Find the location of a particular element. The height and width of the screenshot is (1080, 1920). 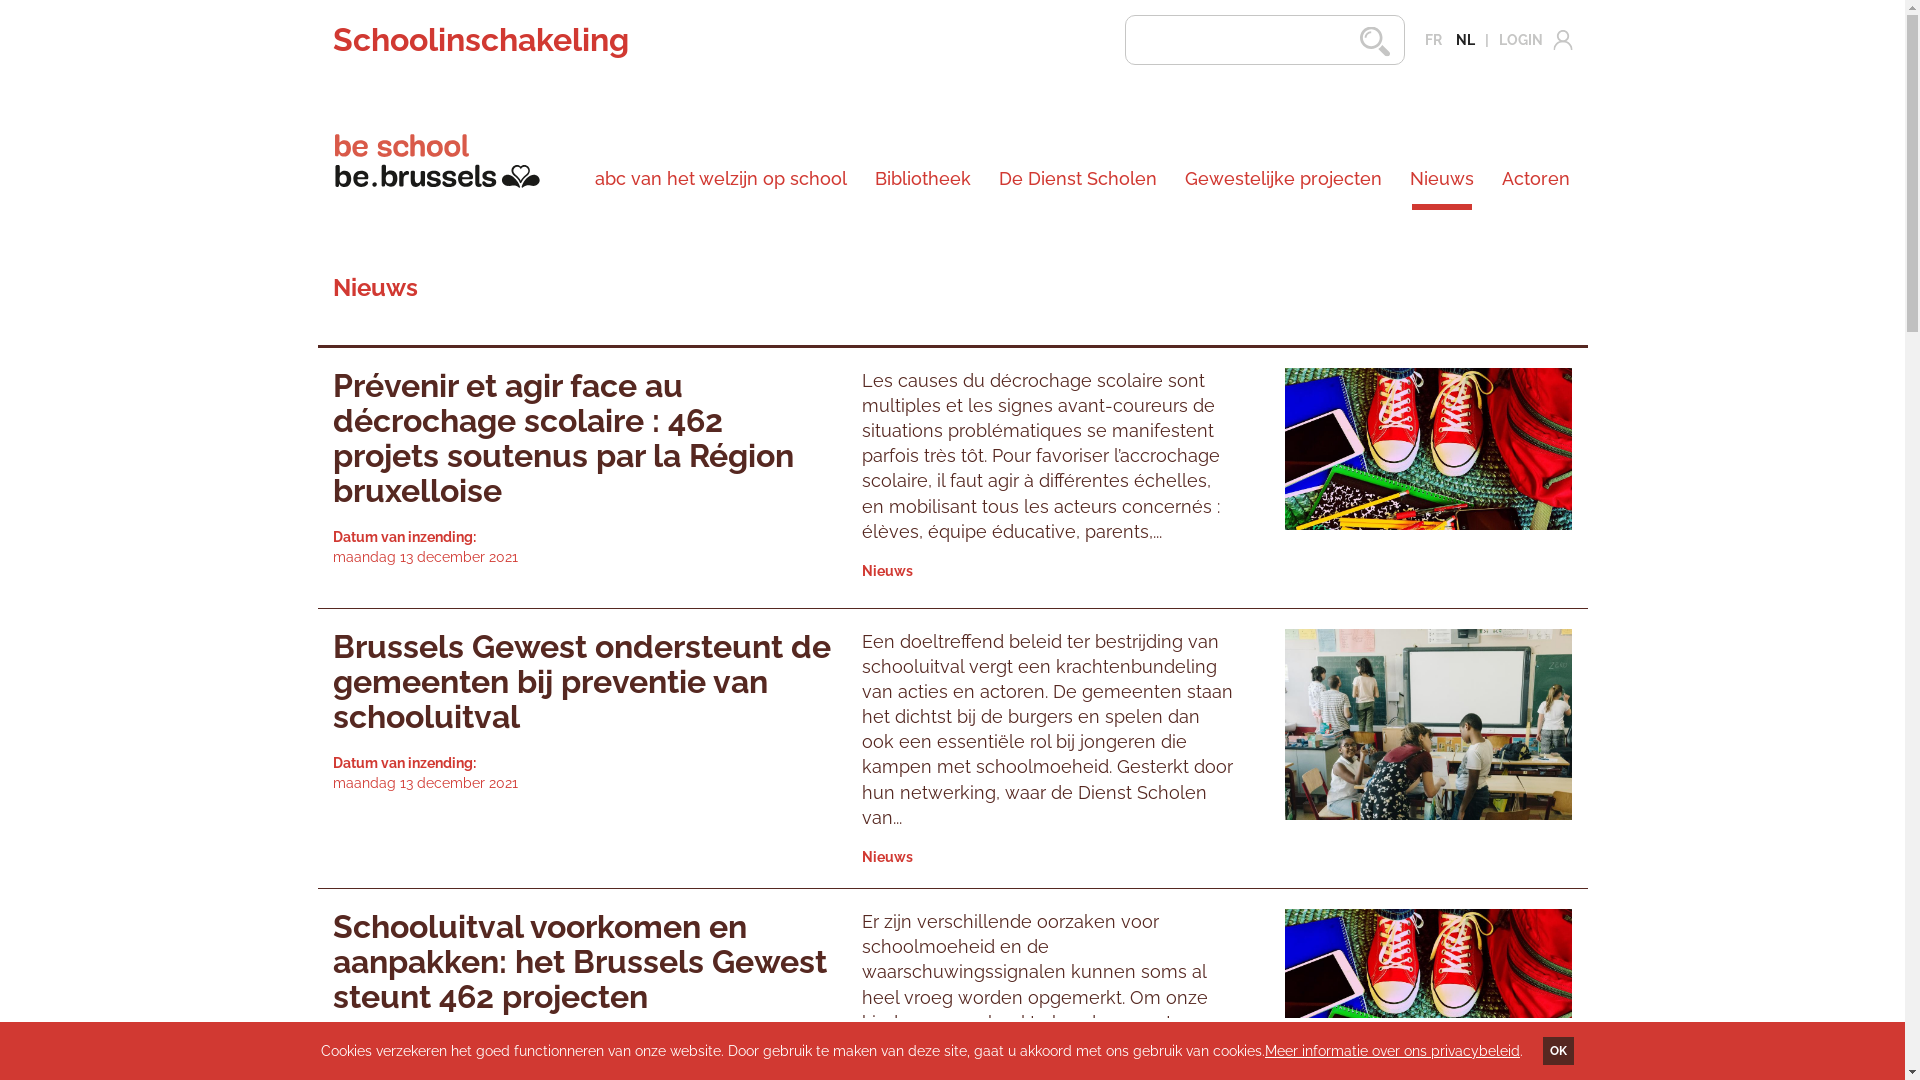

Zoeken is located at coordinates (1365, 41).